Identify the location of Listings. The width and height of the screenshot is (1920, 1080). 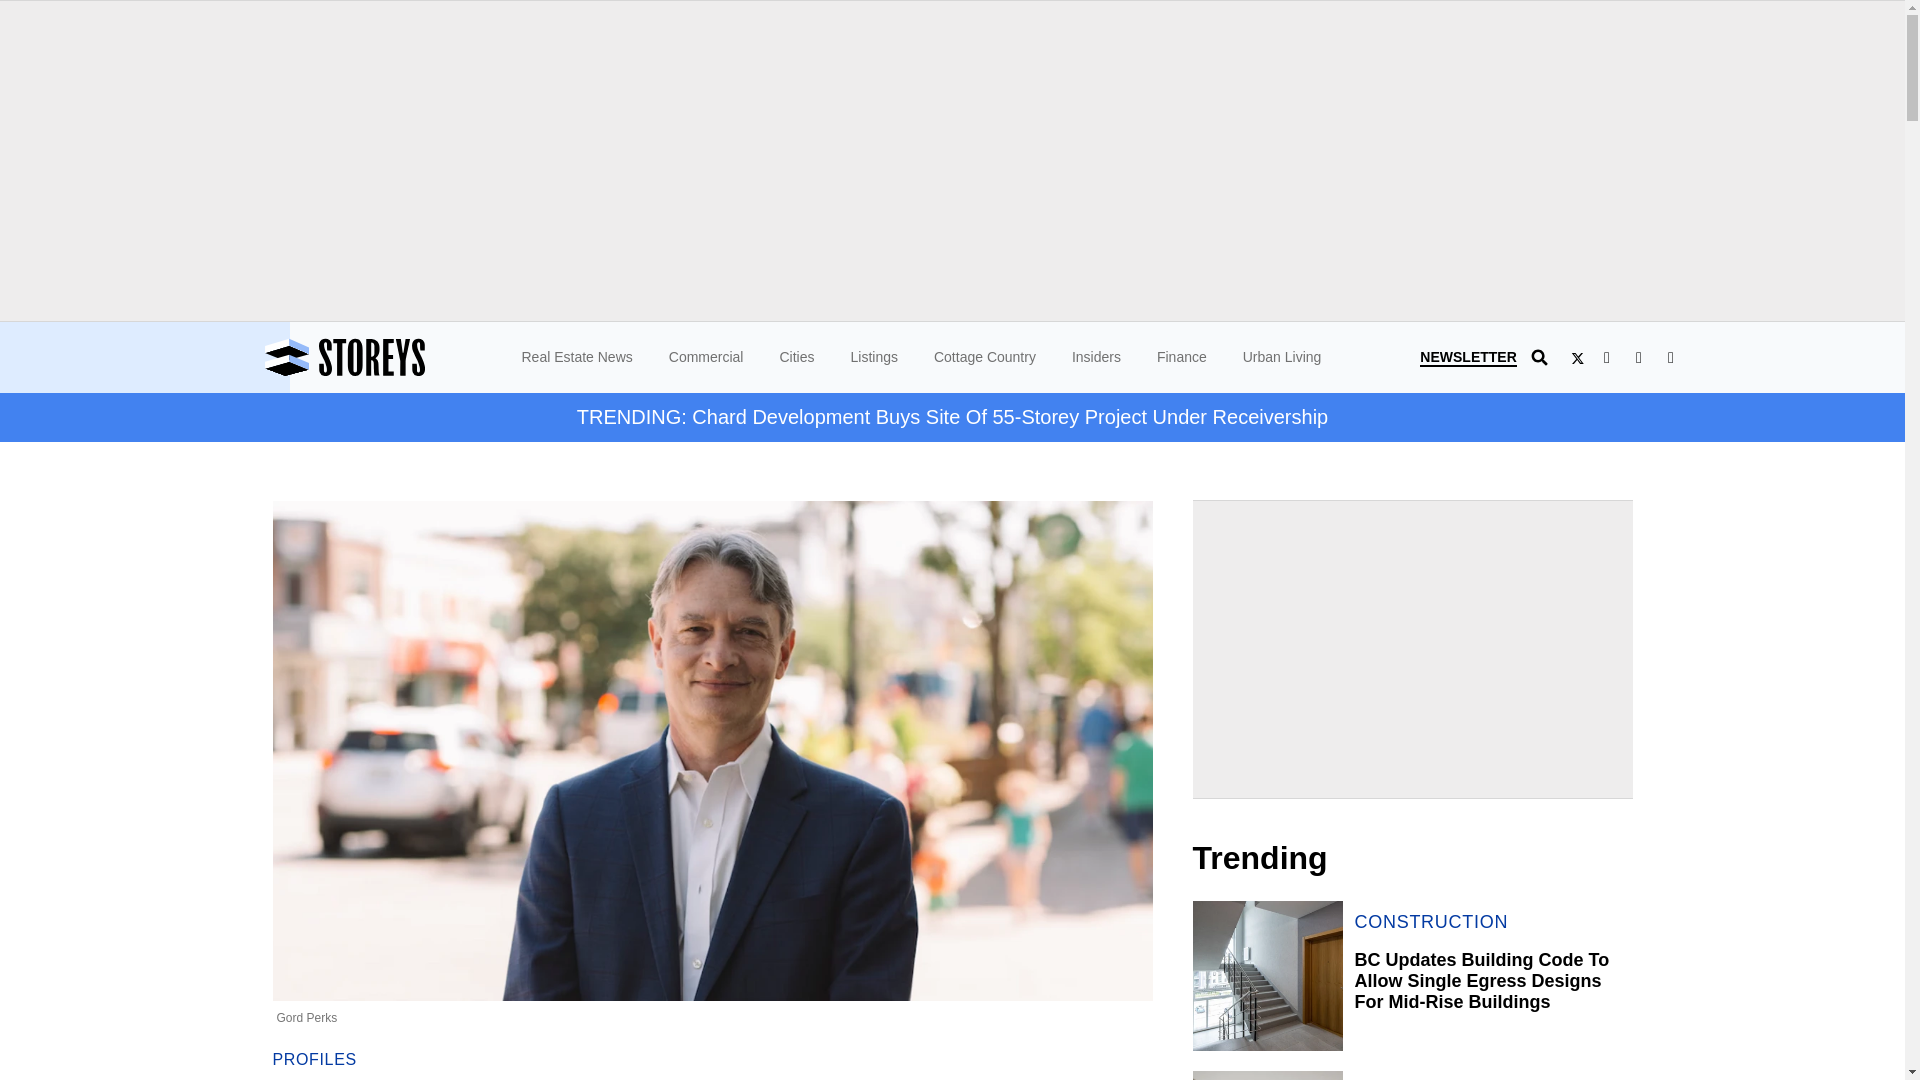
(873, 356).